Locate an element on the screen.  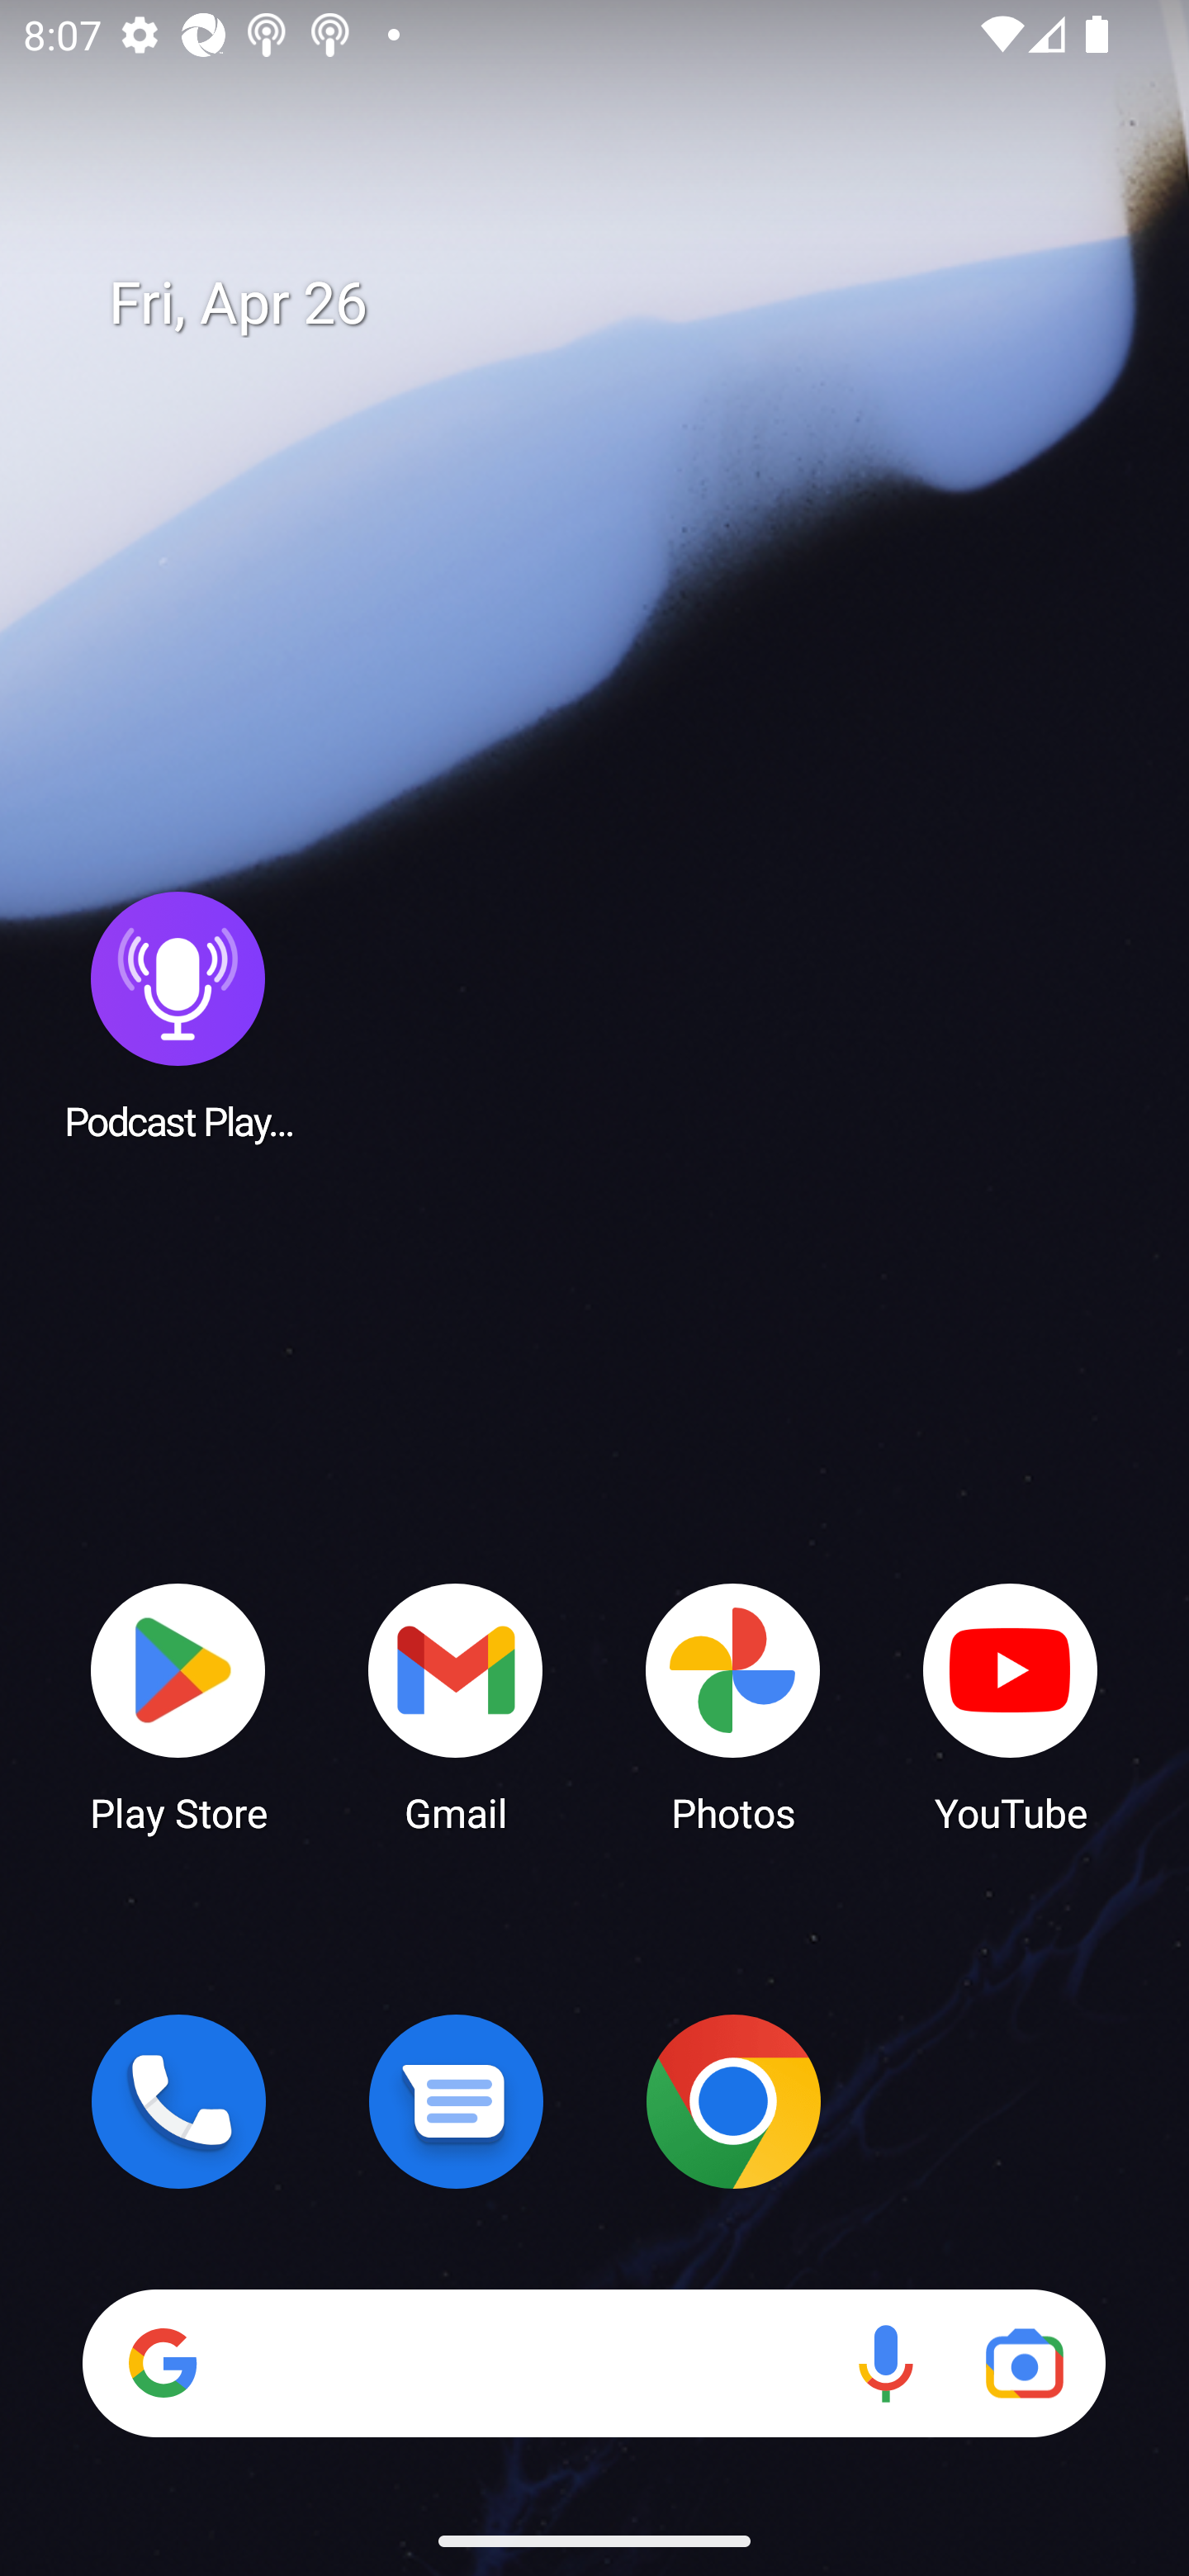
Google Lens is located at coordinates (1024, 2363).